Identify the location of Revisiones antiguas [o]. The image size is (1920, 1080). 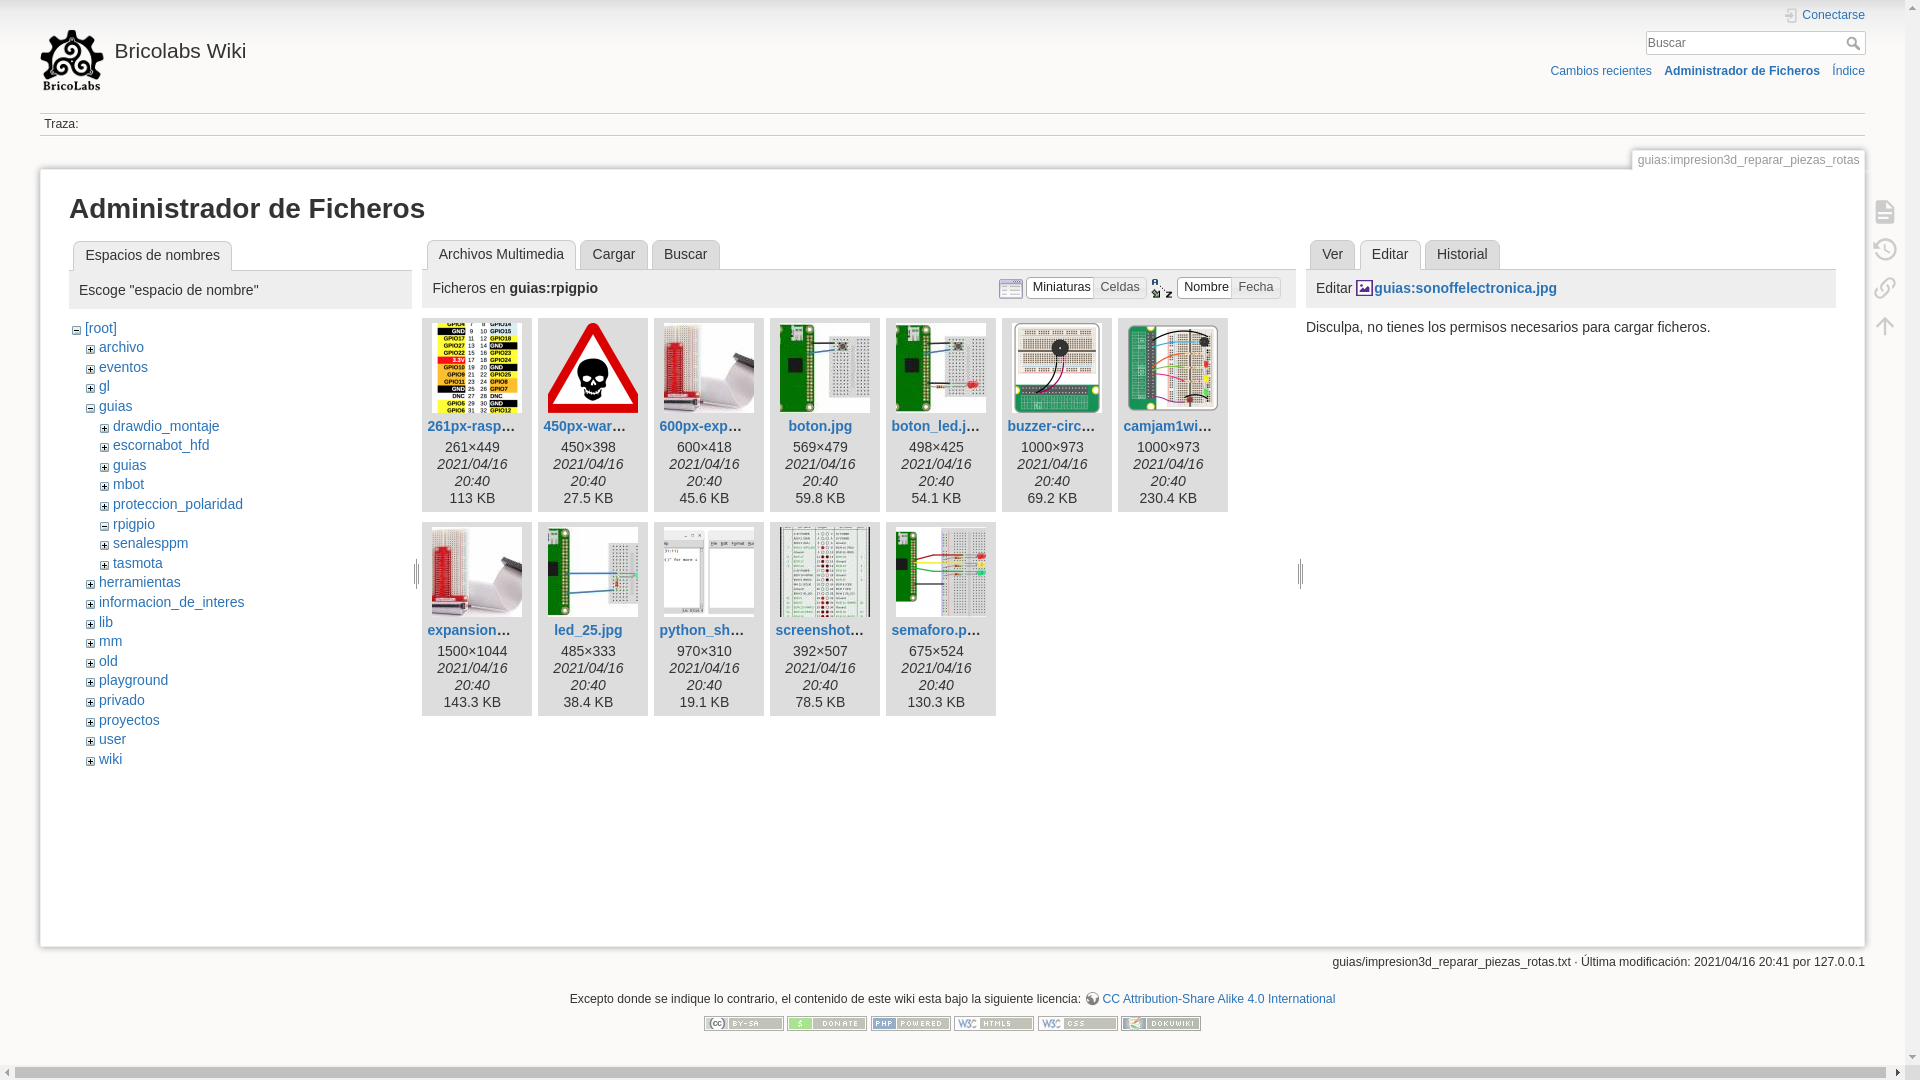
(1885, 250).